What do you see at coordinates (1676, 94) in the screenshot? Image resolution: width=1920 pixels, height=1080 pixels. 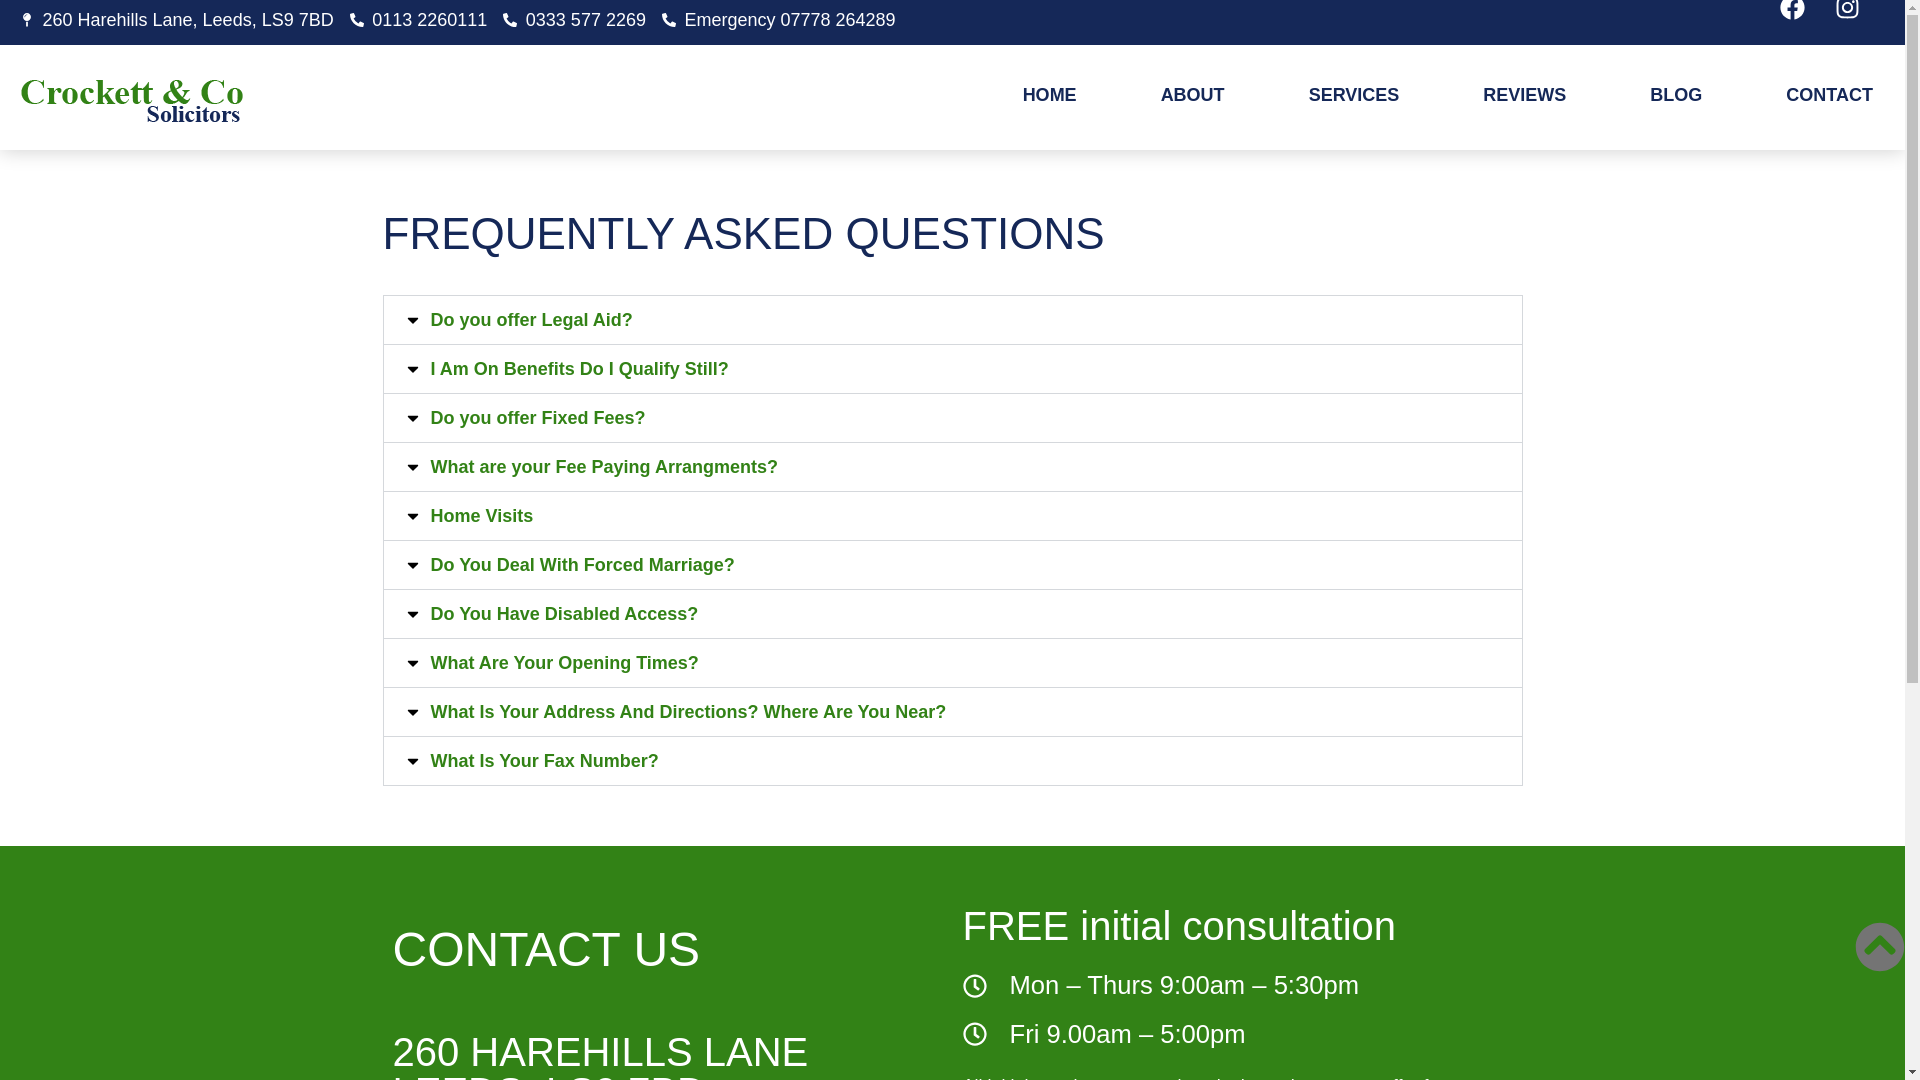 I see `BLOG` at bounding box center [1676, 94].